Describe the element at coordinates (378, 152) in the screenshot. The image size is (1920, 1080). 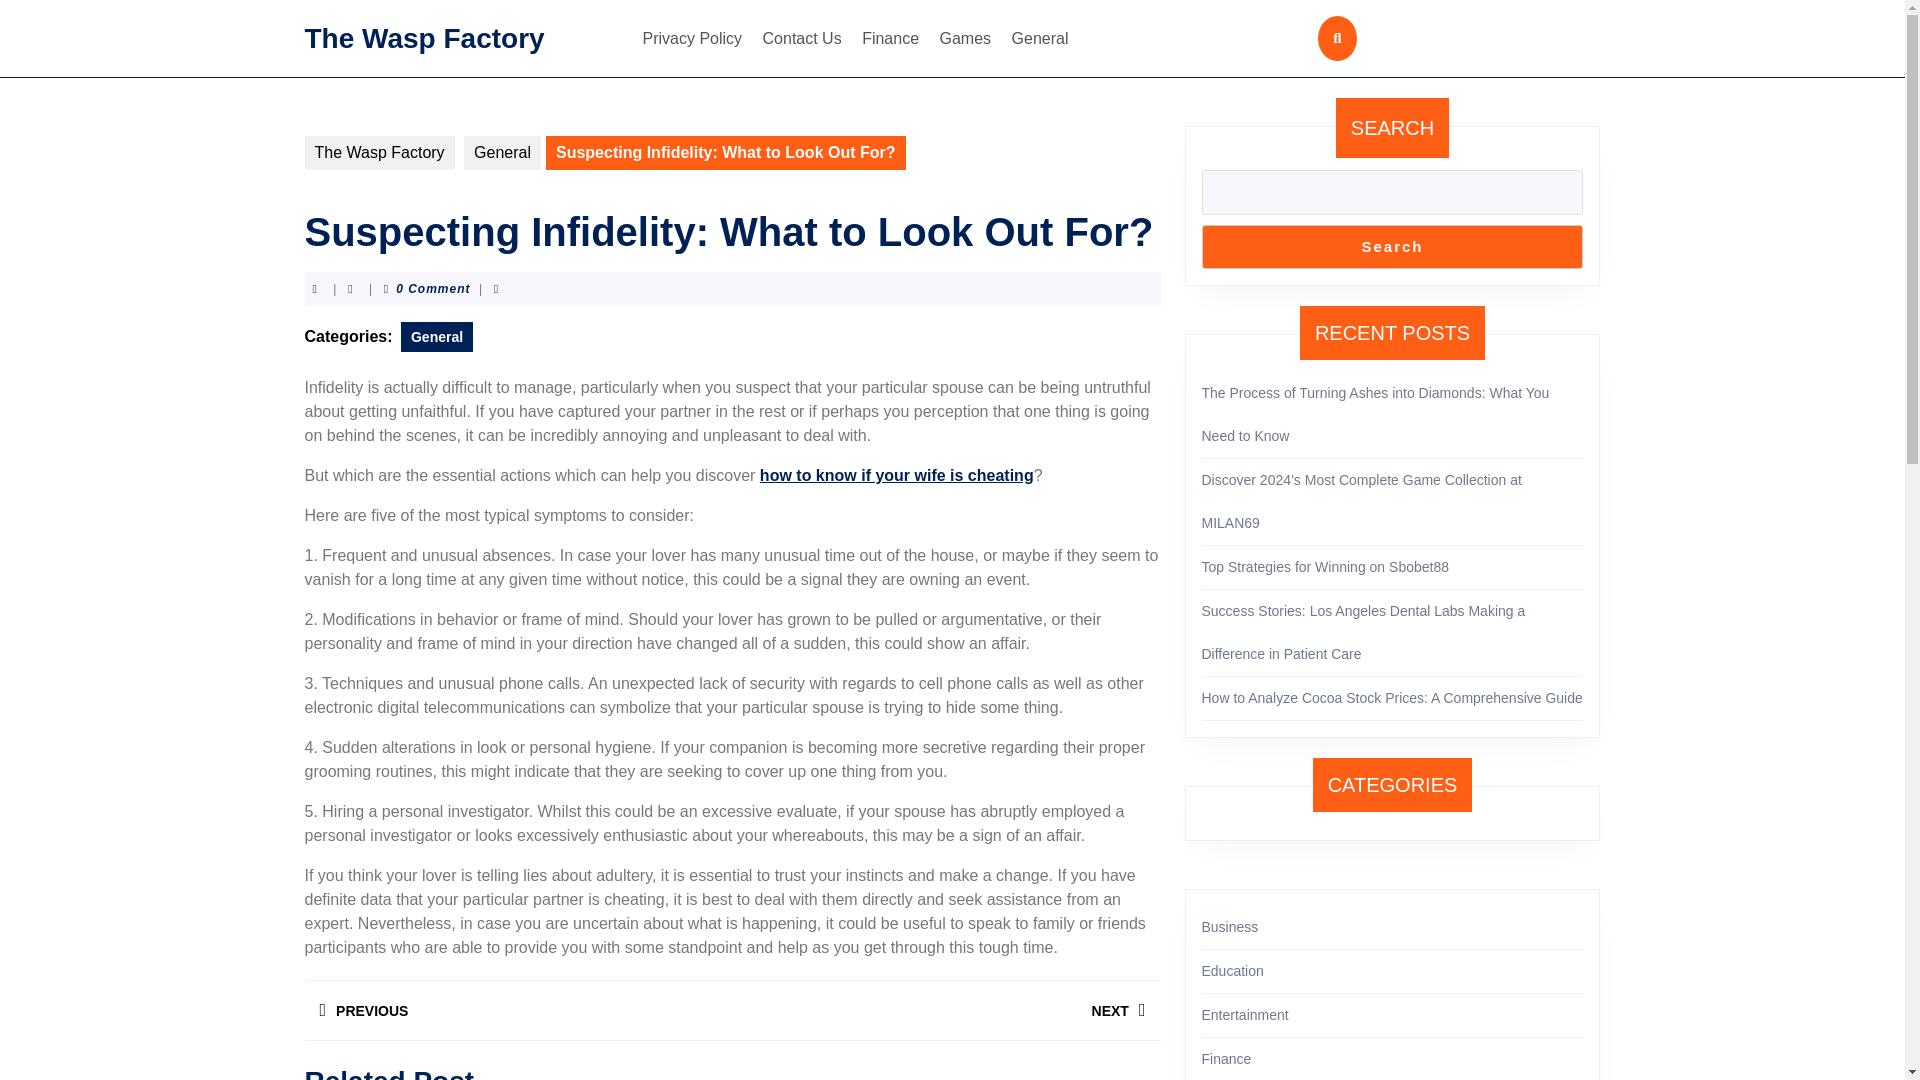
I see `Privacy Policy` at that location.